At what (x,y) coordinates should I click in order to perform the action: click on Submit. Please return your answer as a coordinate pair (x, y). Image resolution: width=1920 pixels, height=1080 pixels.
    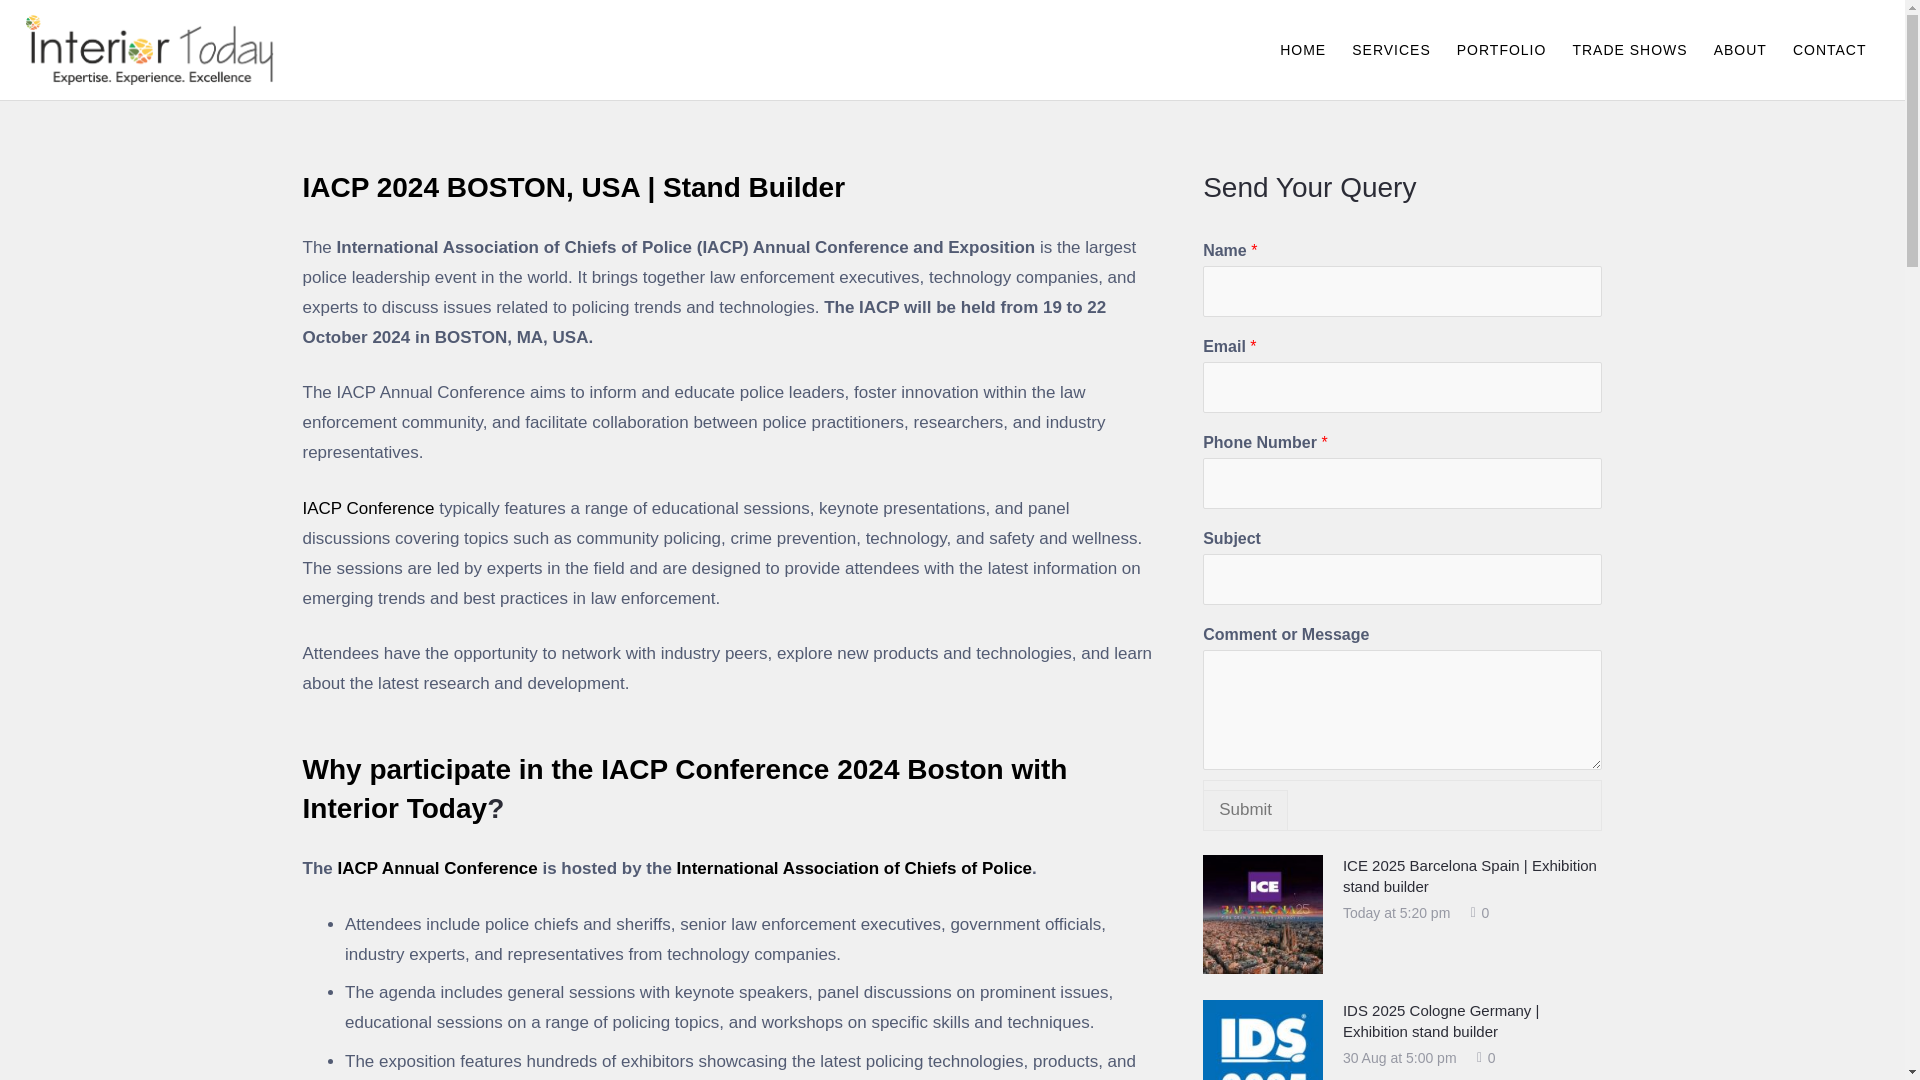
    Looking at the image, I should click on (1246, 810).